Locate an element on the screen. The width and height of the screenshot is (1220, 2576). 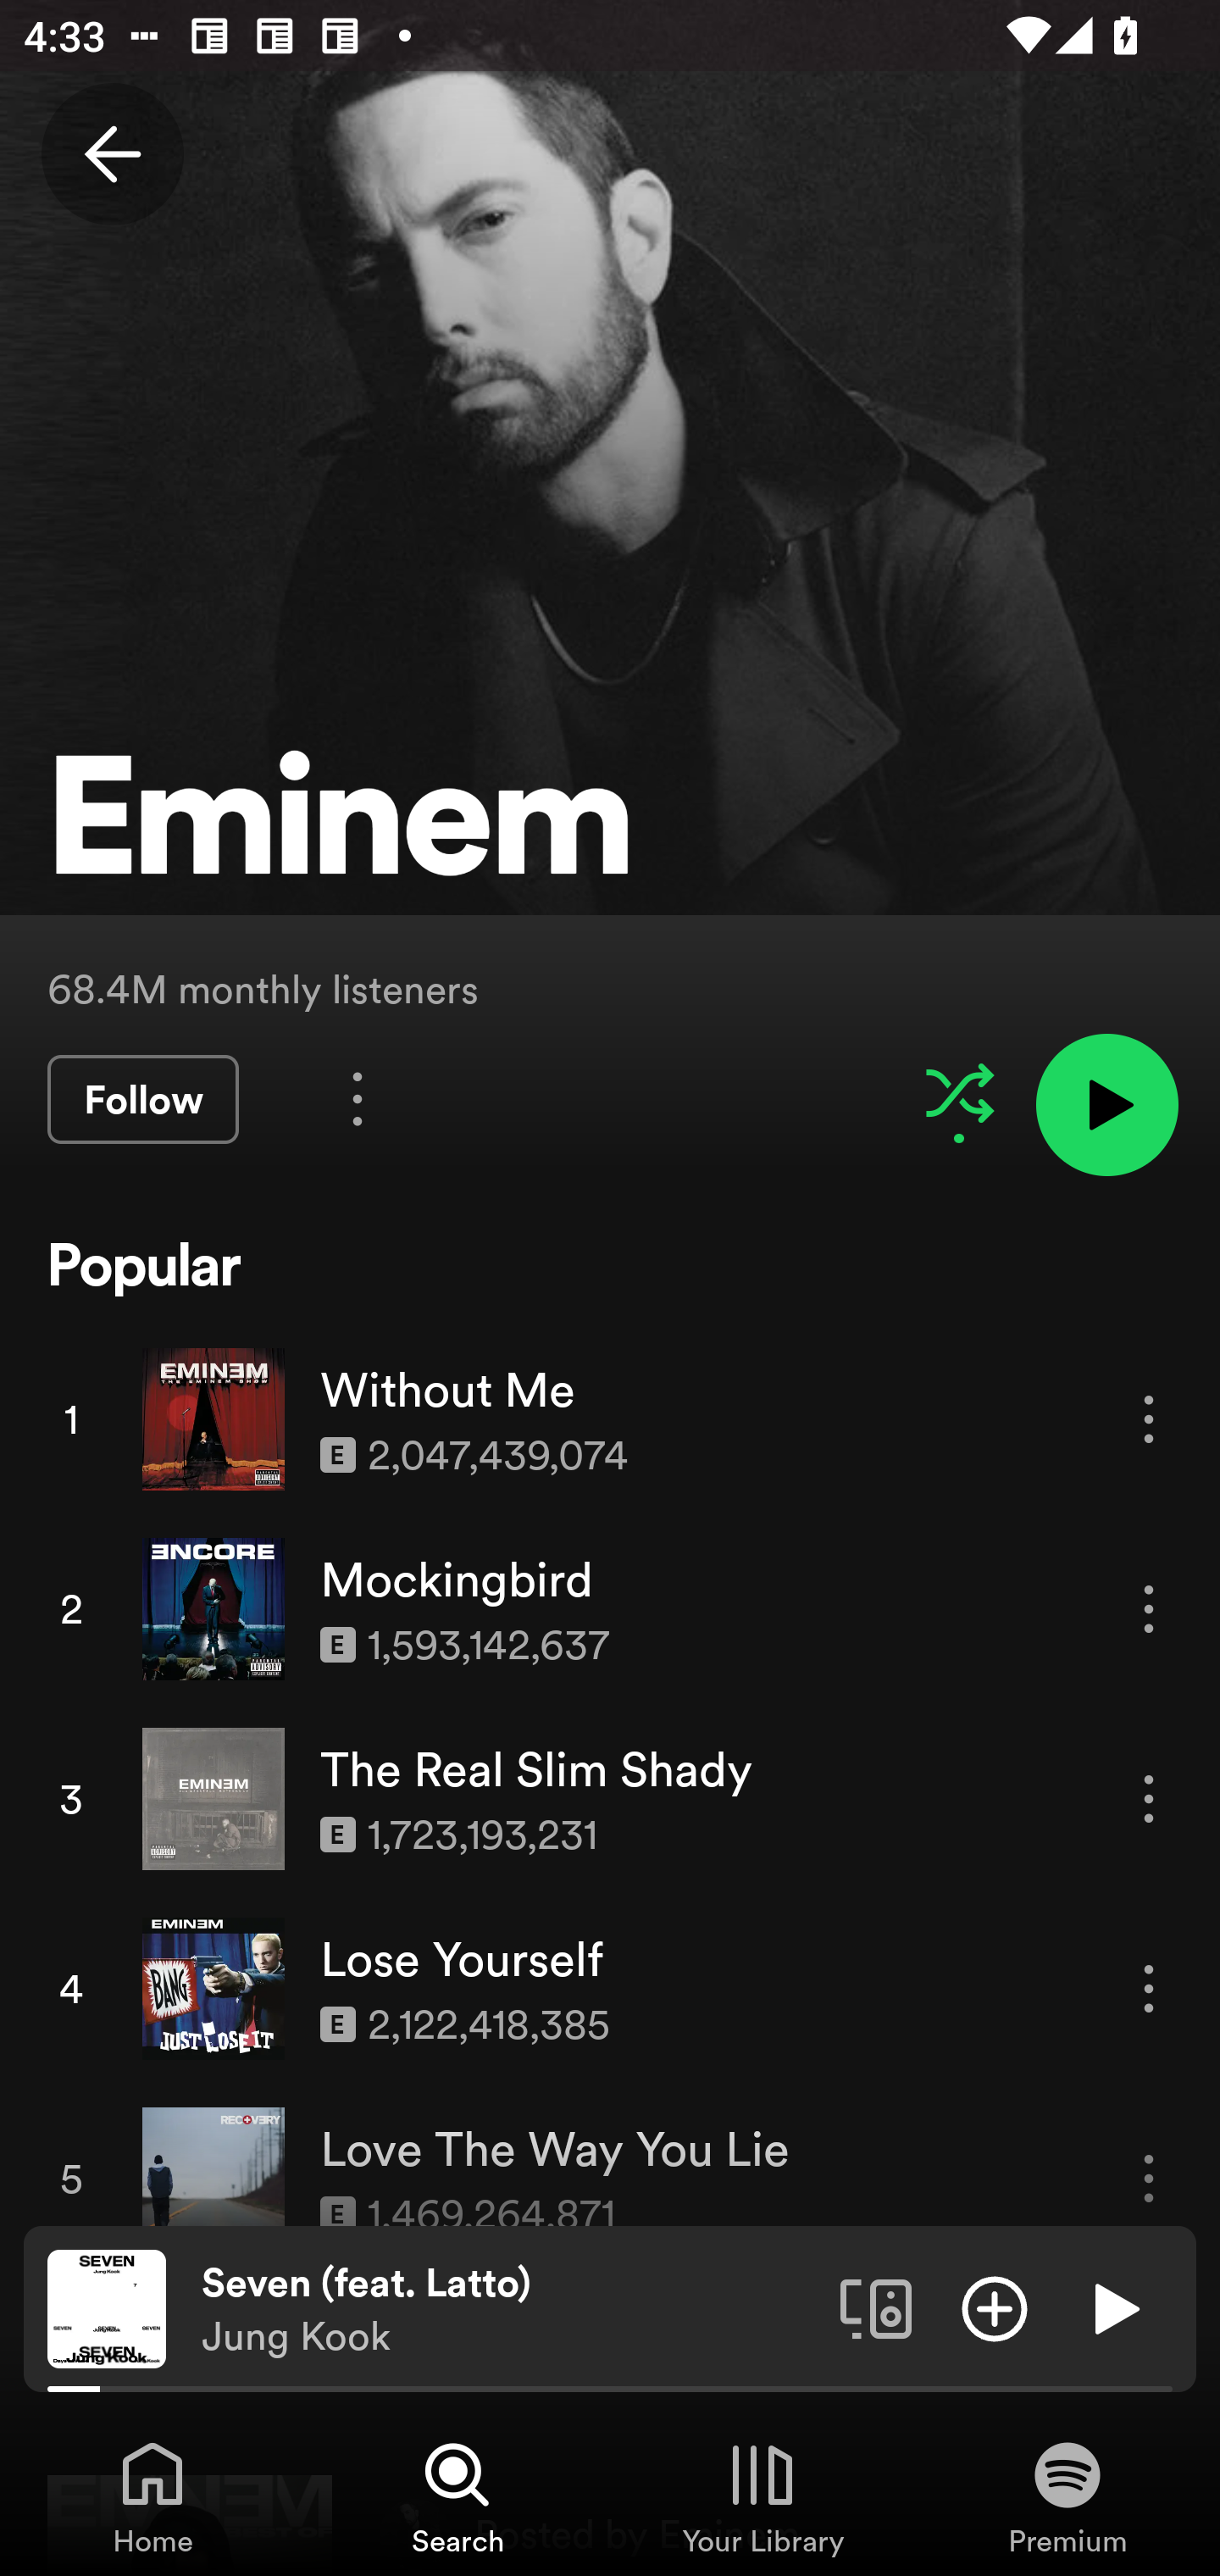
Seven (feat. Latto) Jung Kook is located at coordinates (508, 2309).